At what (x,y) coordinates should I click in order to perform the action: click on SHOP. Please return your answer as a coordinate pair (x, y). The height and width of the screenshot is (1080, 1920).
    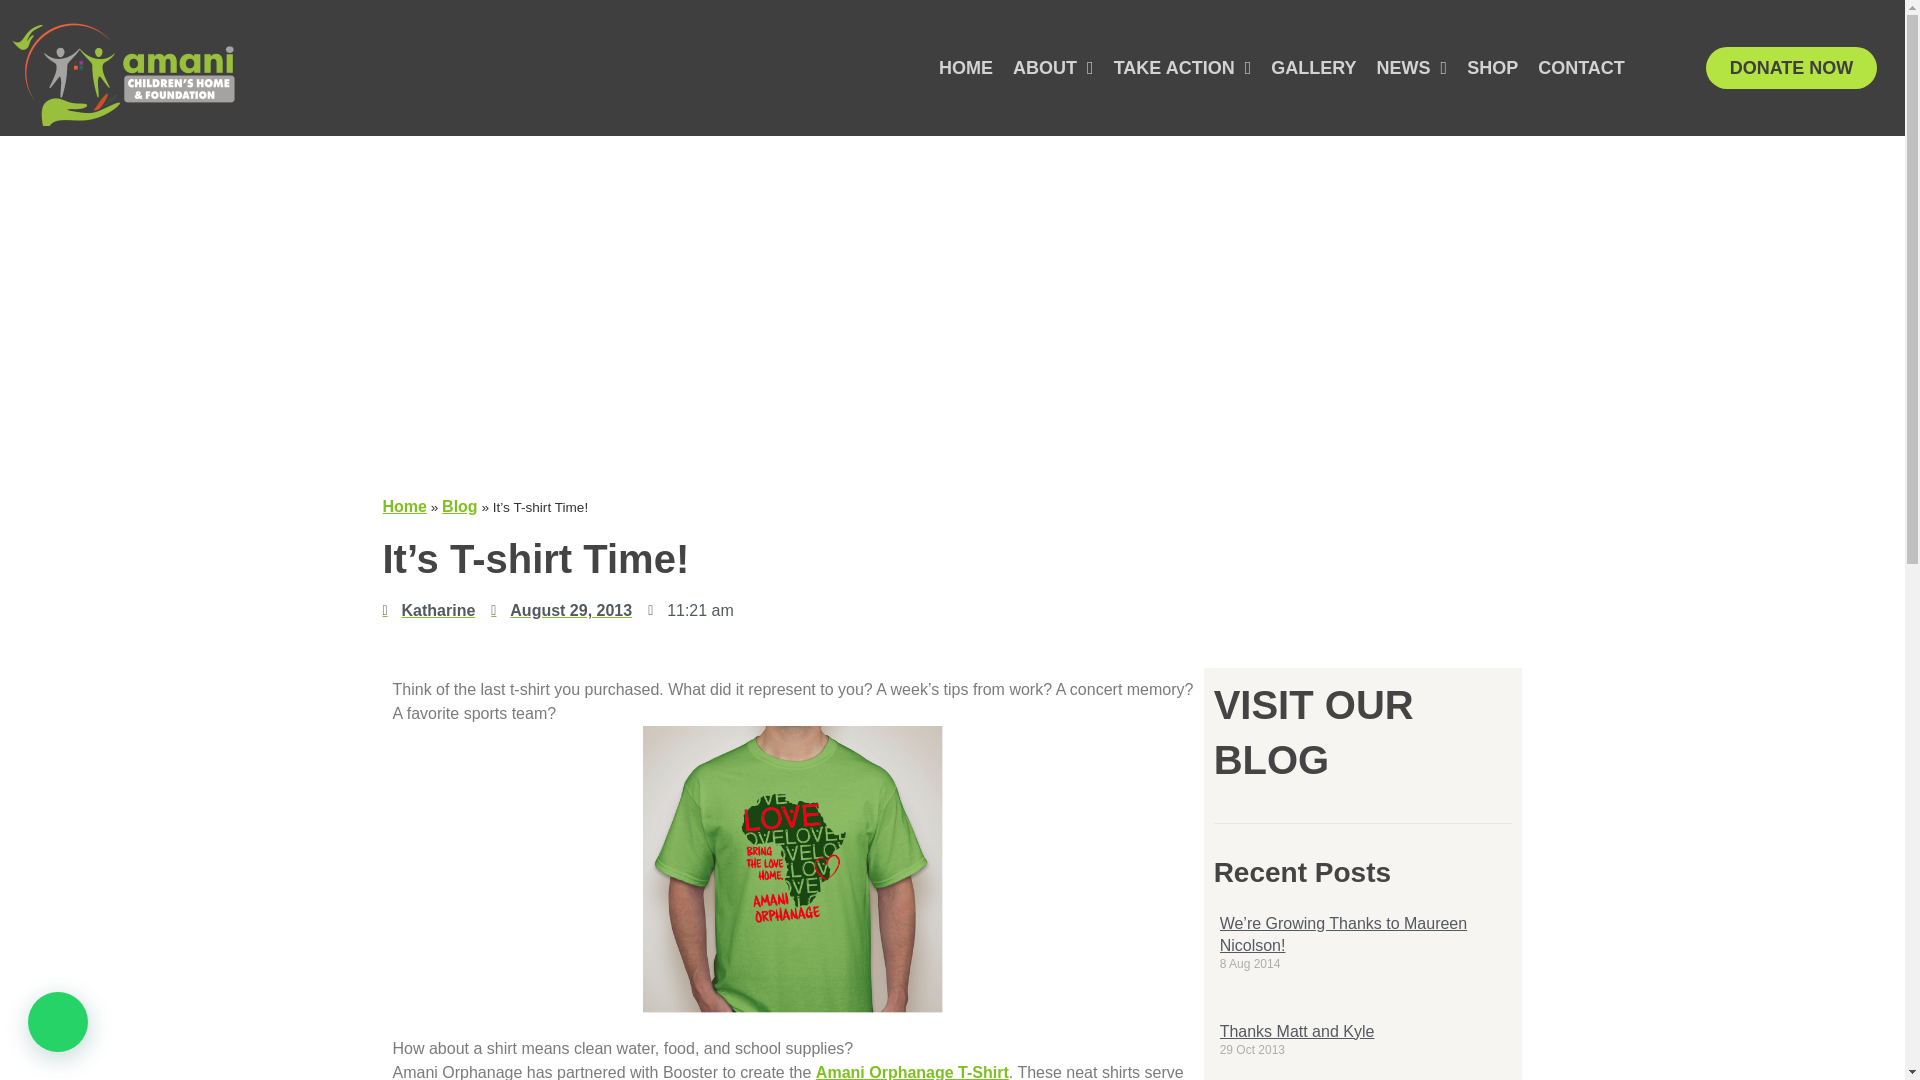
    Looking at the image, I should click on (1492, 68).